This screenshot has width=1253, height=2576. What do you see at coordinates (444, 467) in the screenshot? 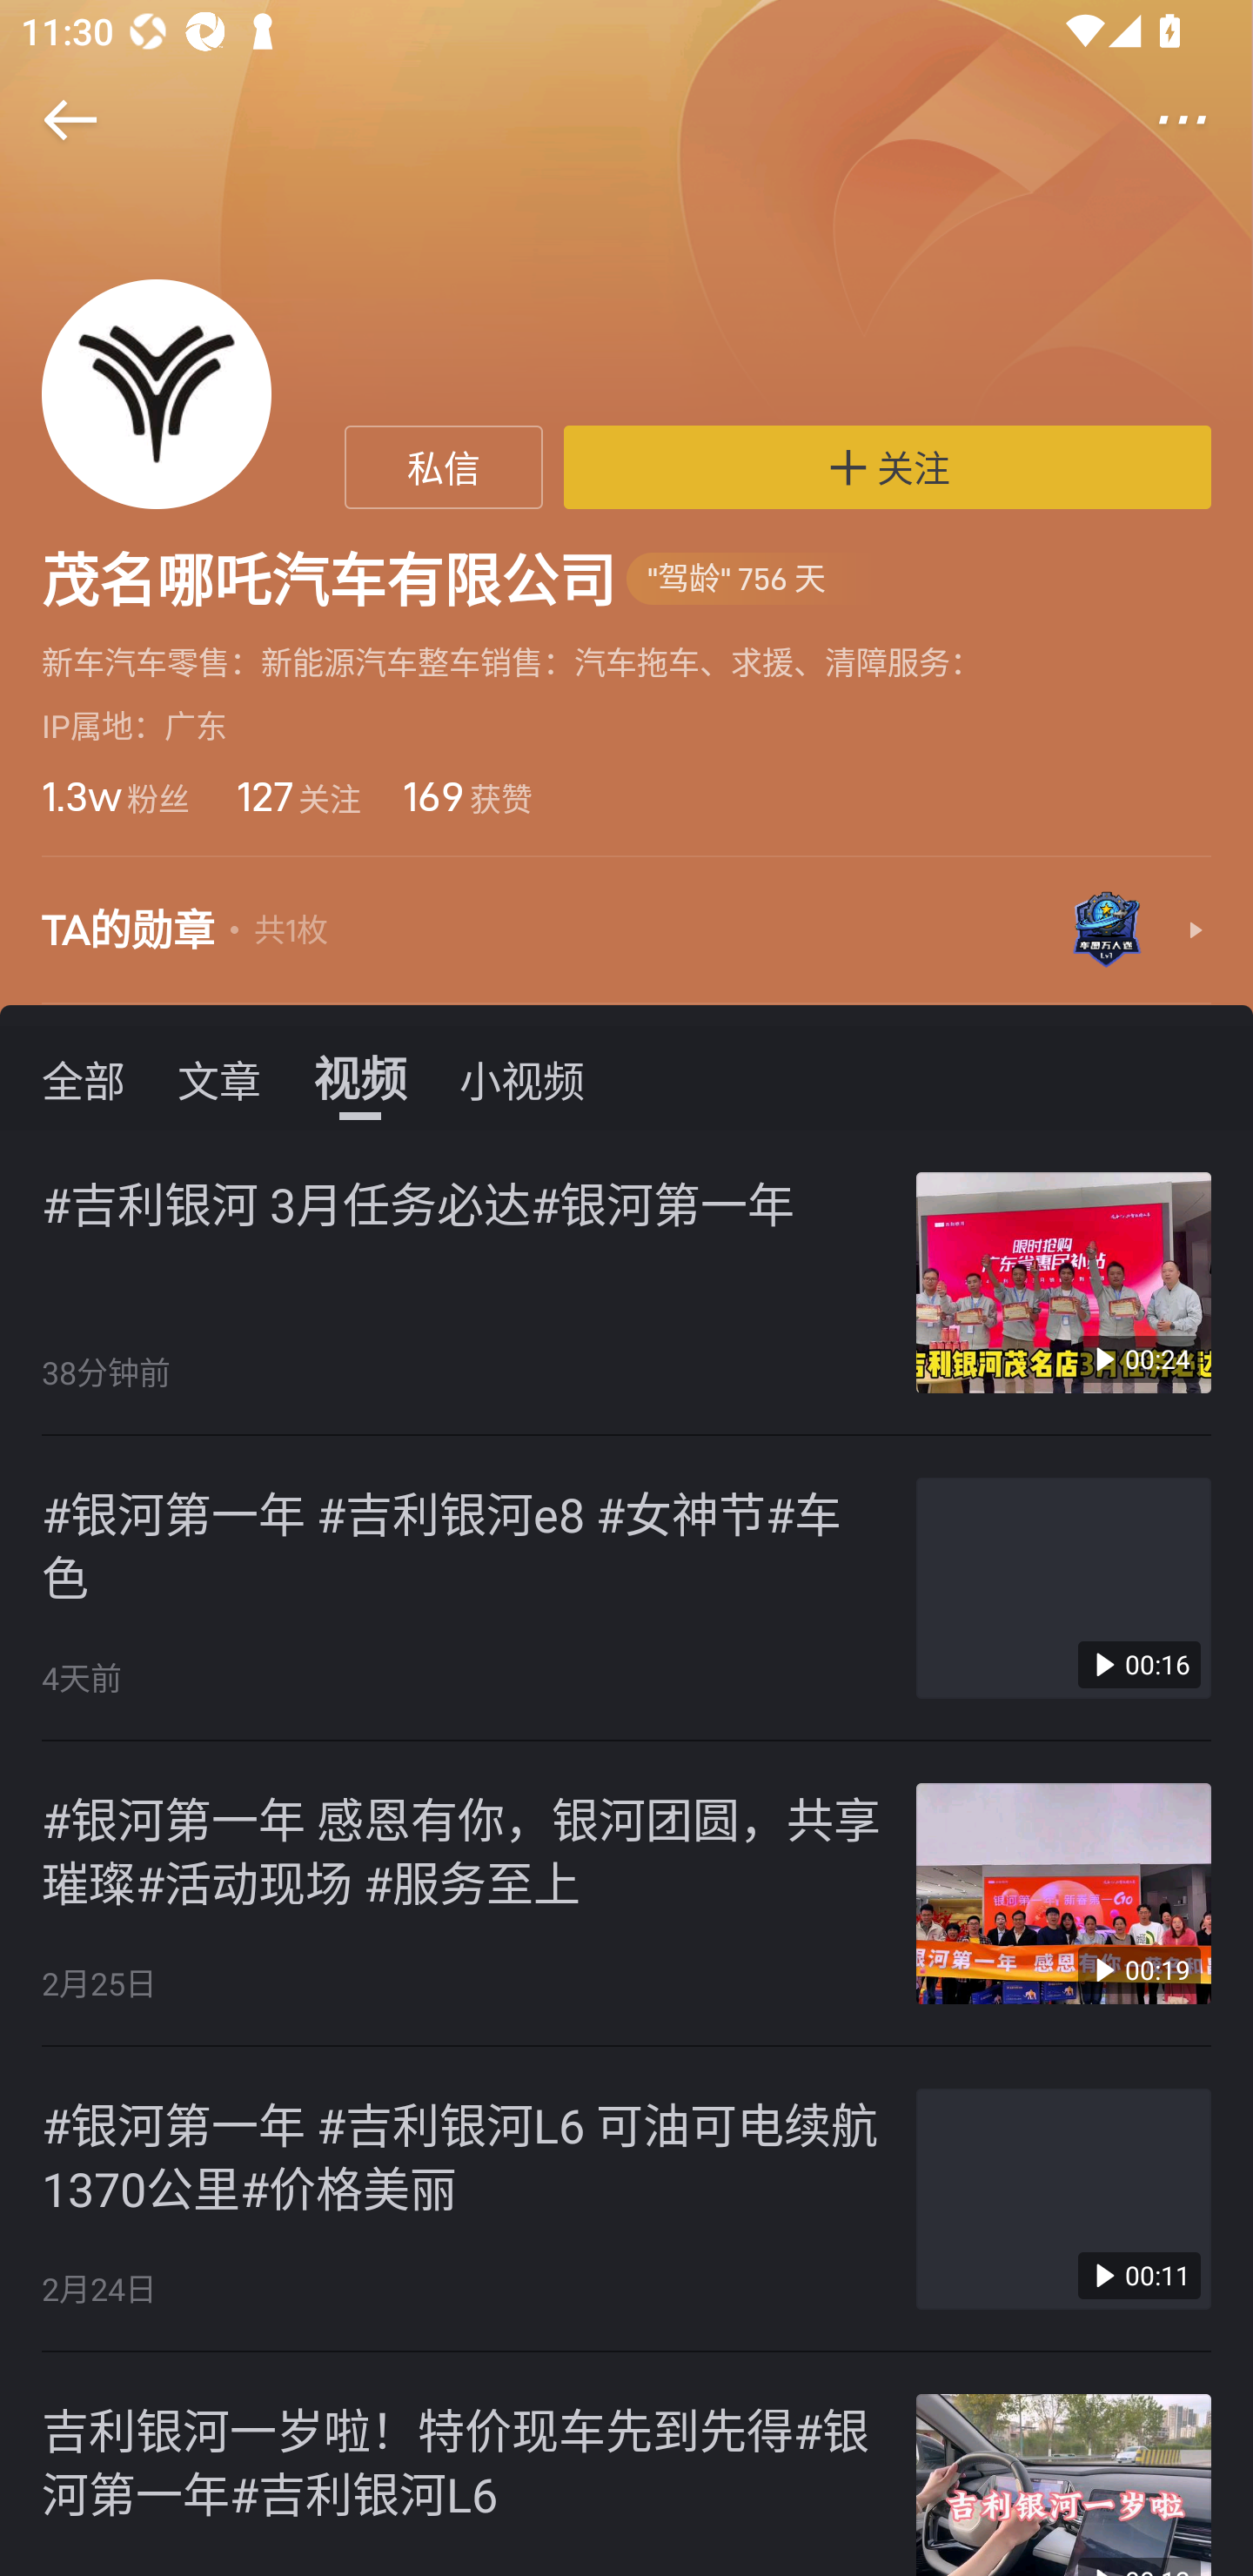
I see `私信` at bounding box center [444, 467].